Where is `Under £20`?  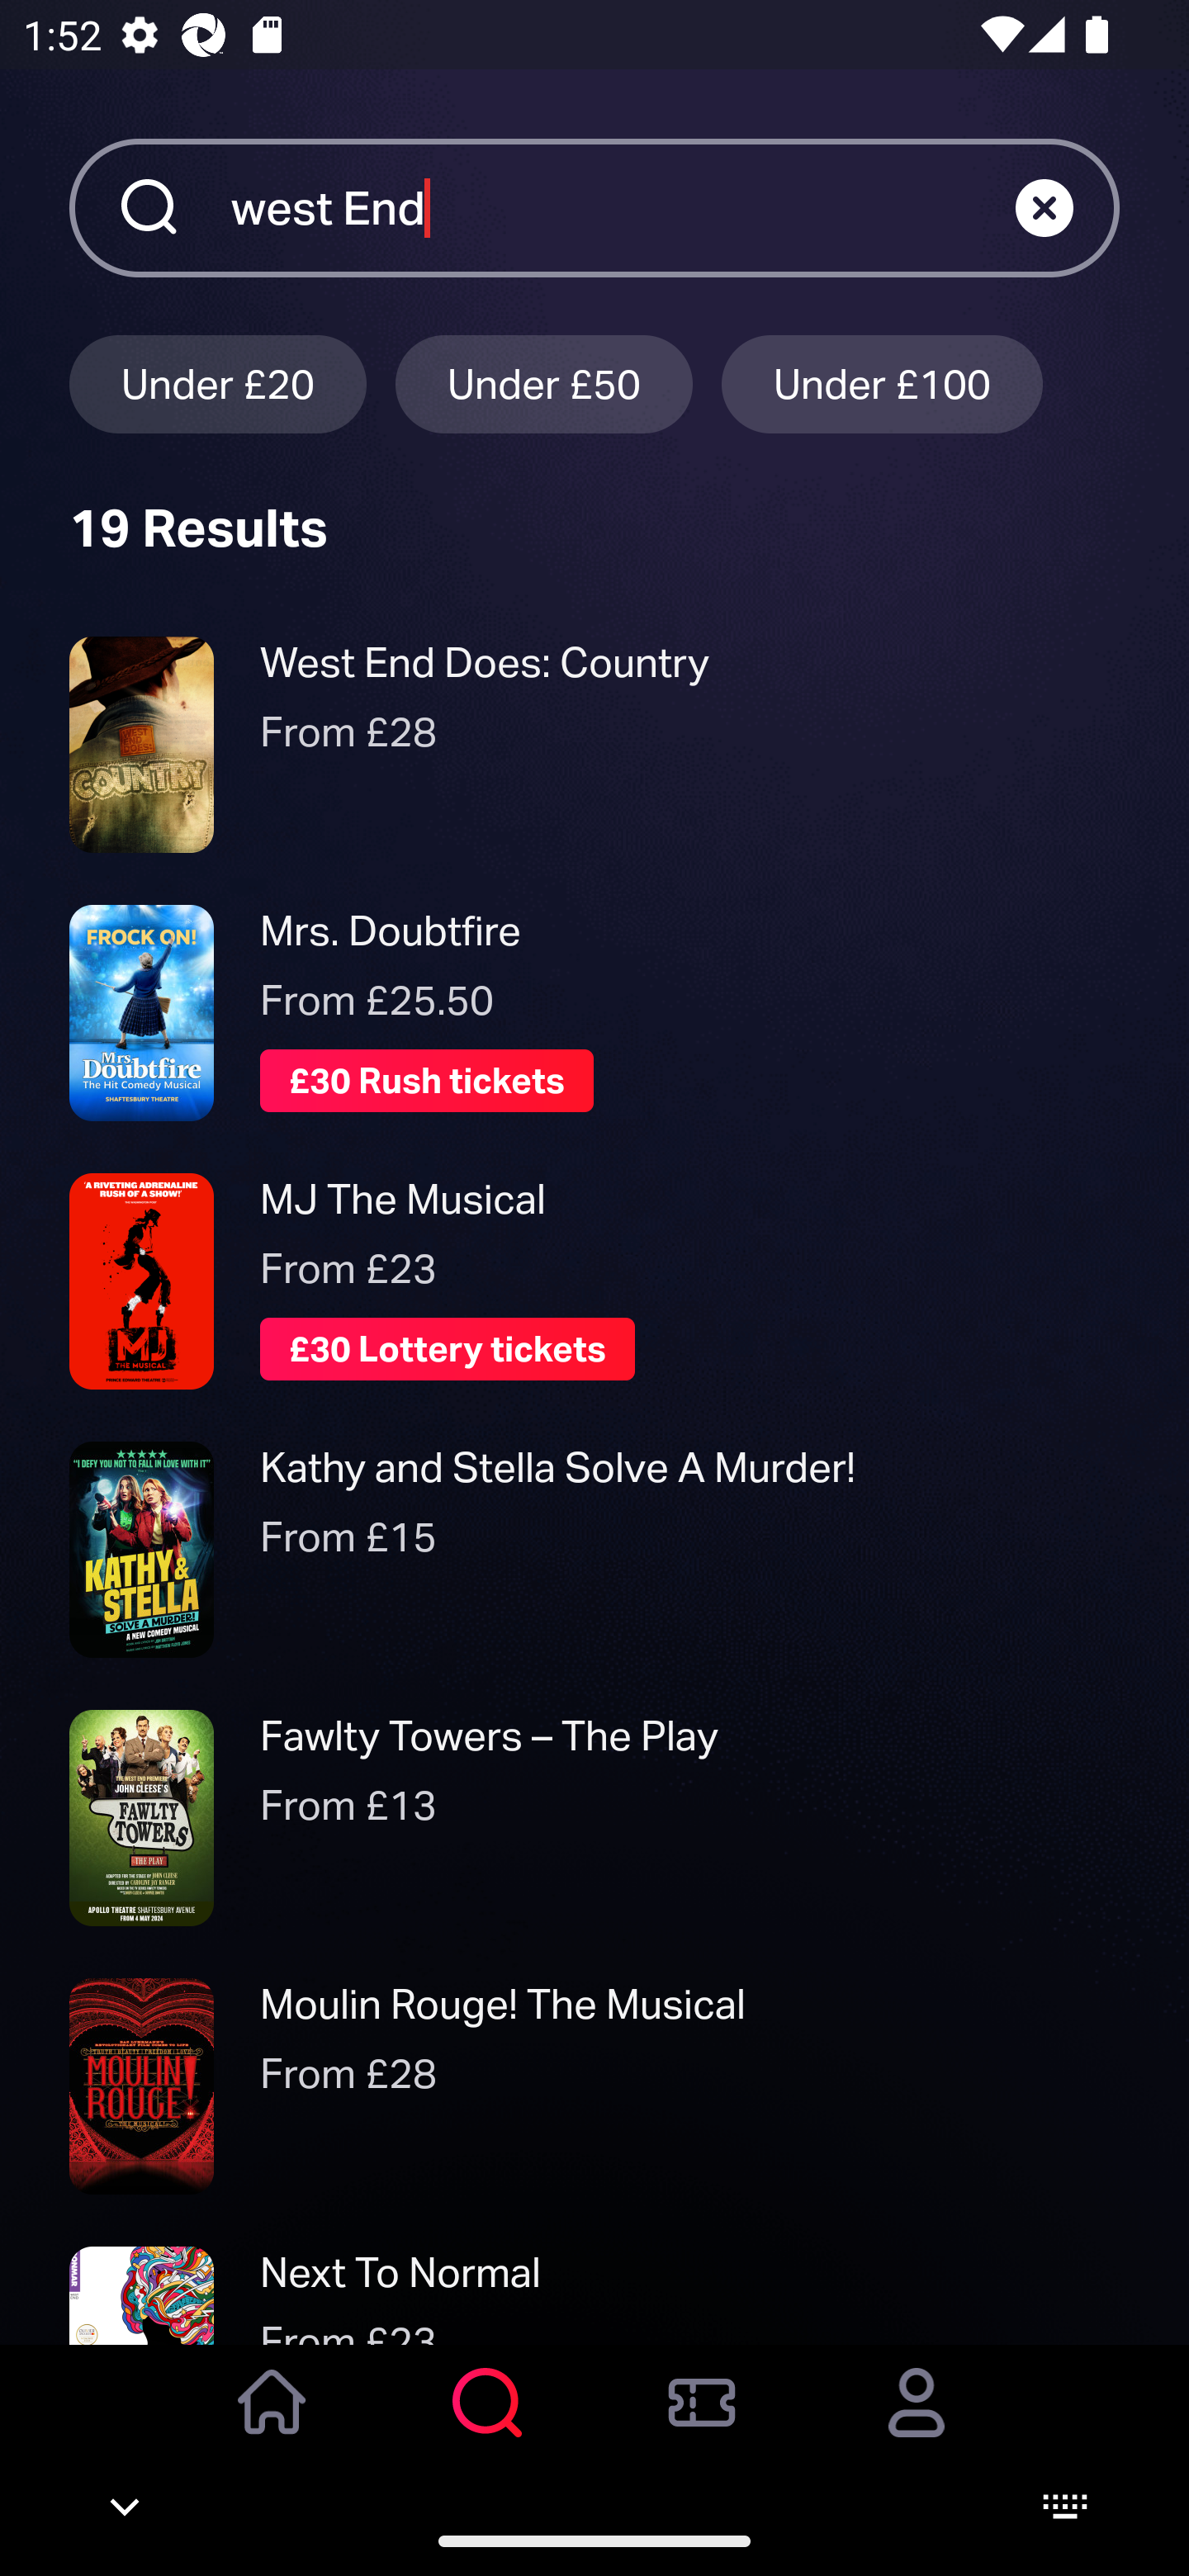
Under £20 is located at coordinates (217, 383).